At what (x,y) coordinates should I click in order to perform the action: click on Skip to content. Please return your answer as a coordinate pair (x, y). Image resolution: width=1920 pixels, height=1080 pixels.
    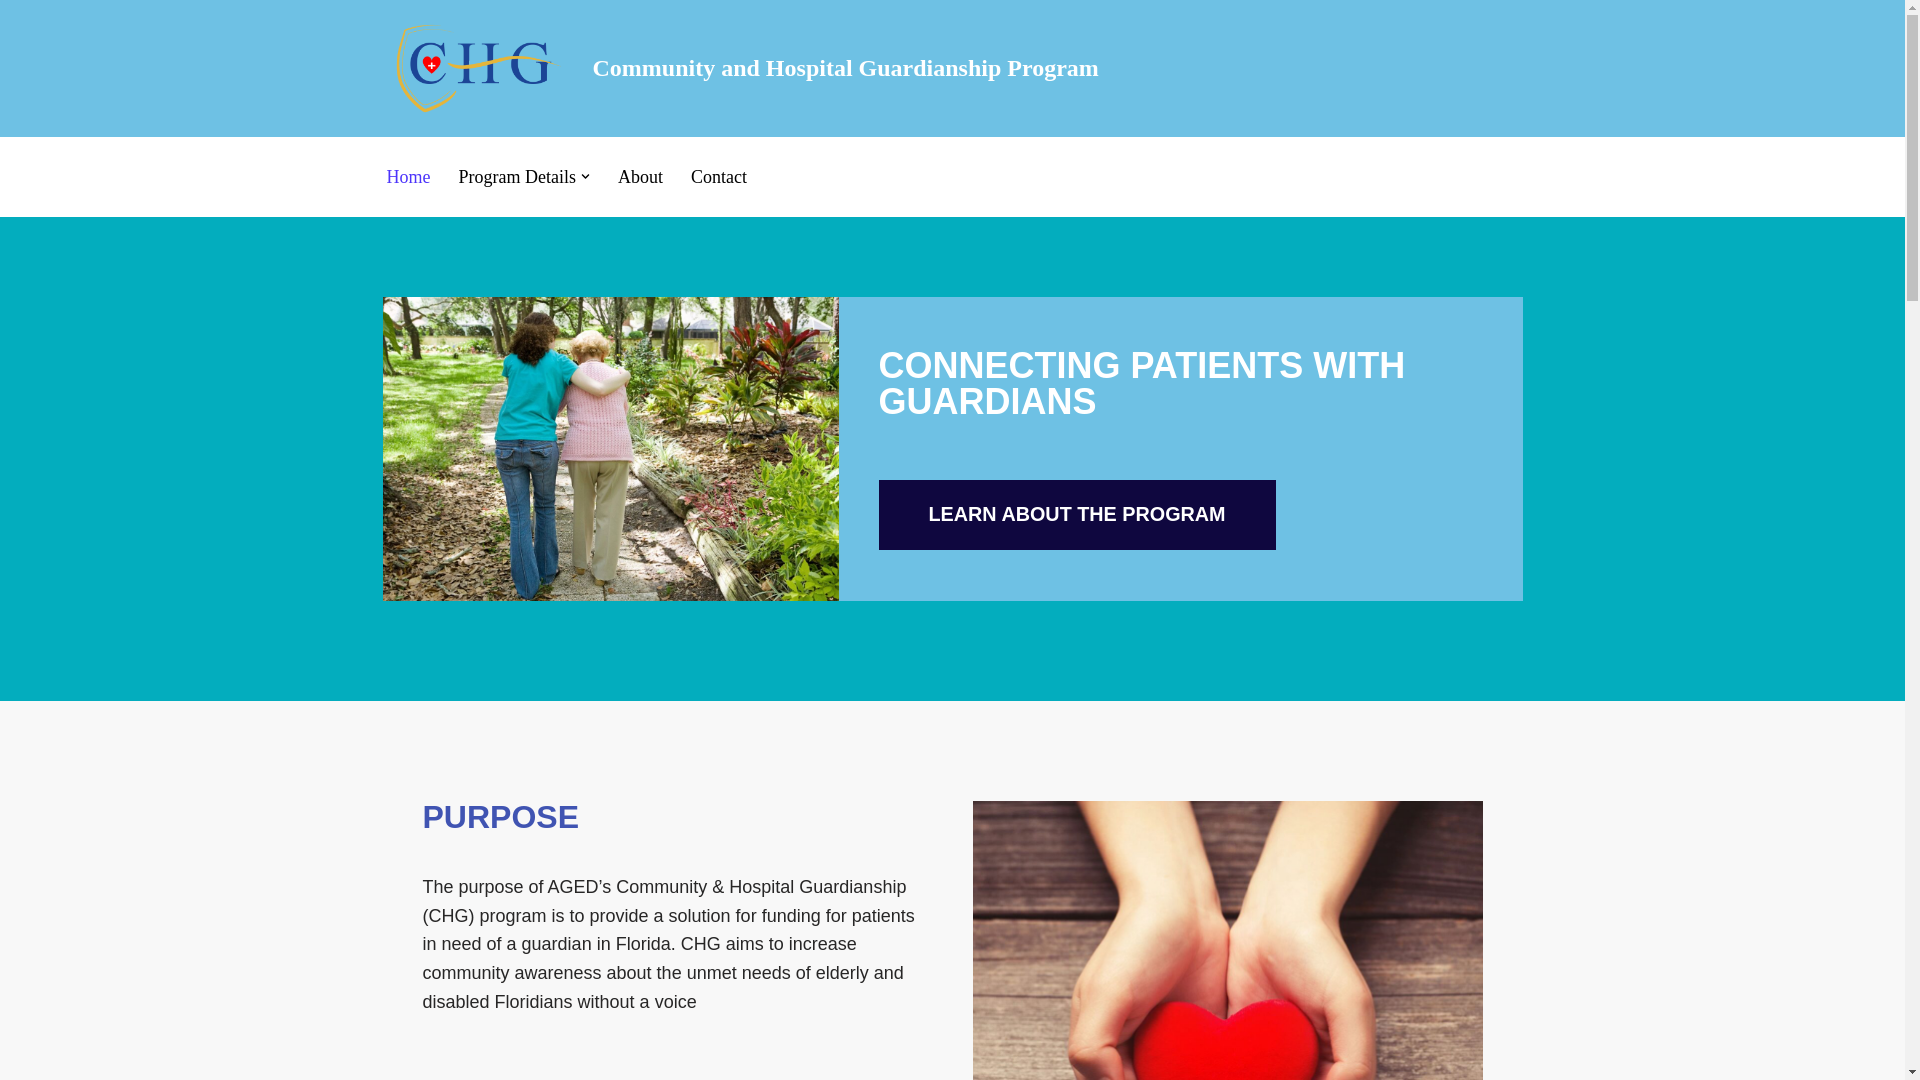
    Looking at the image, I should click on (15, 42).